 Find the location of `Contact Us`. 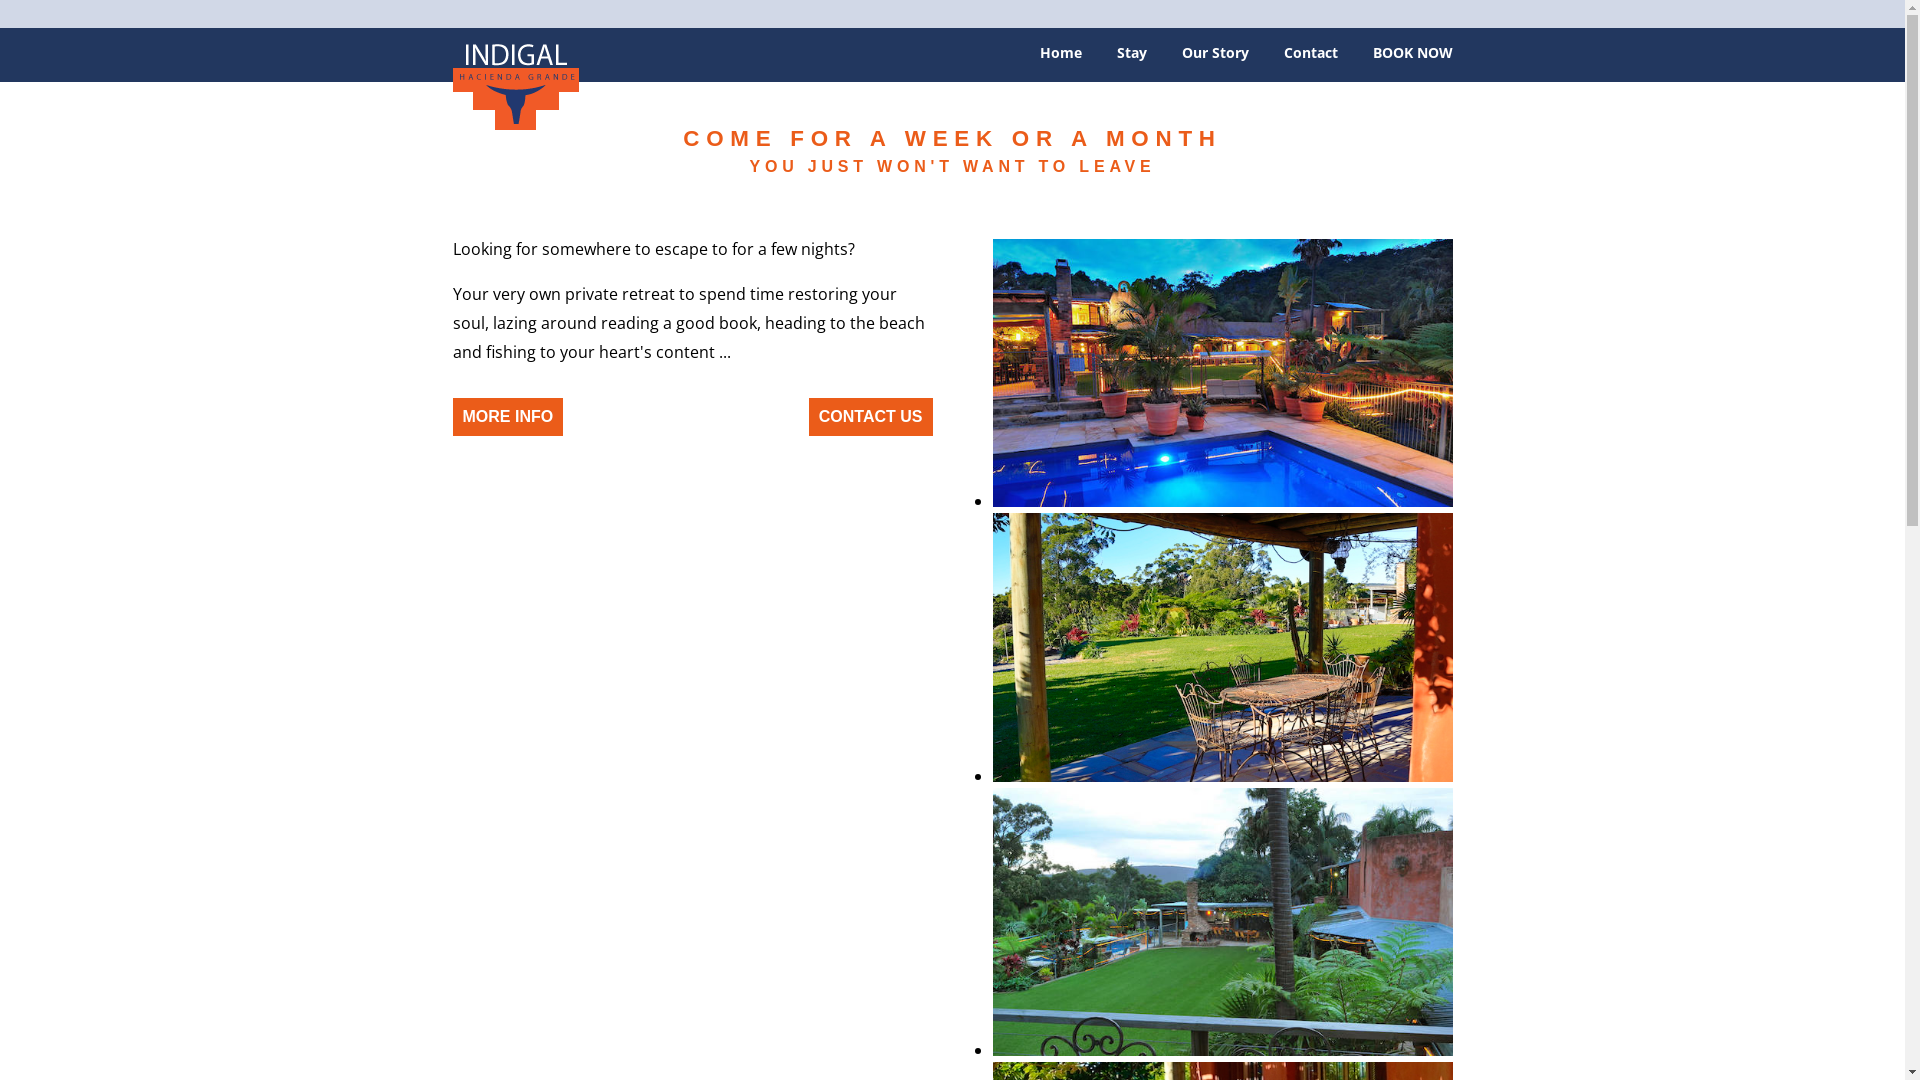

Contact Us is located at coordinates (871, 417).